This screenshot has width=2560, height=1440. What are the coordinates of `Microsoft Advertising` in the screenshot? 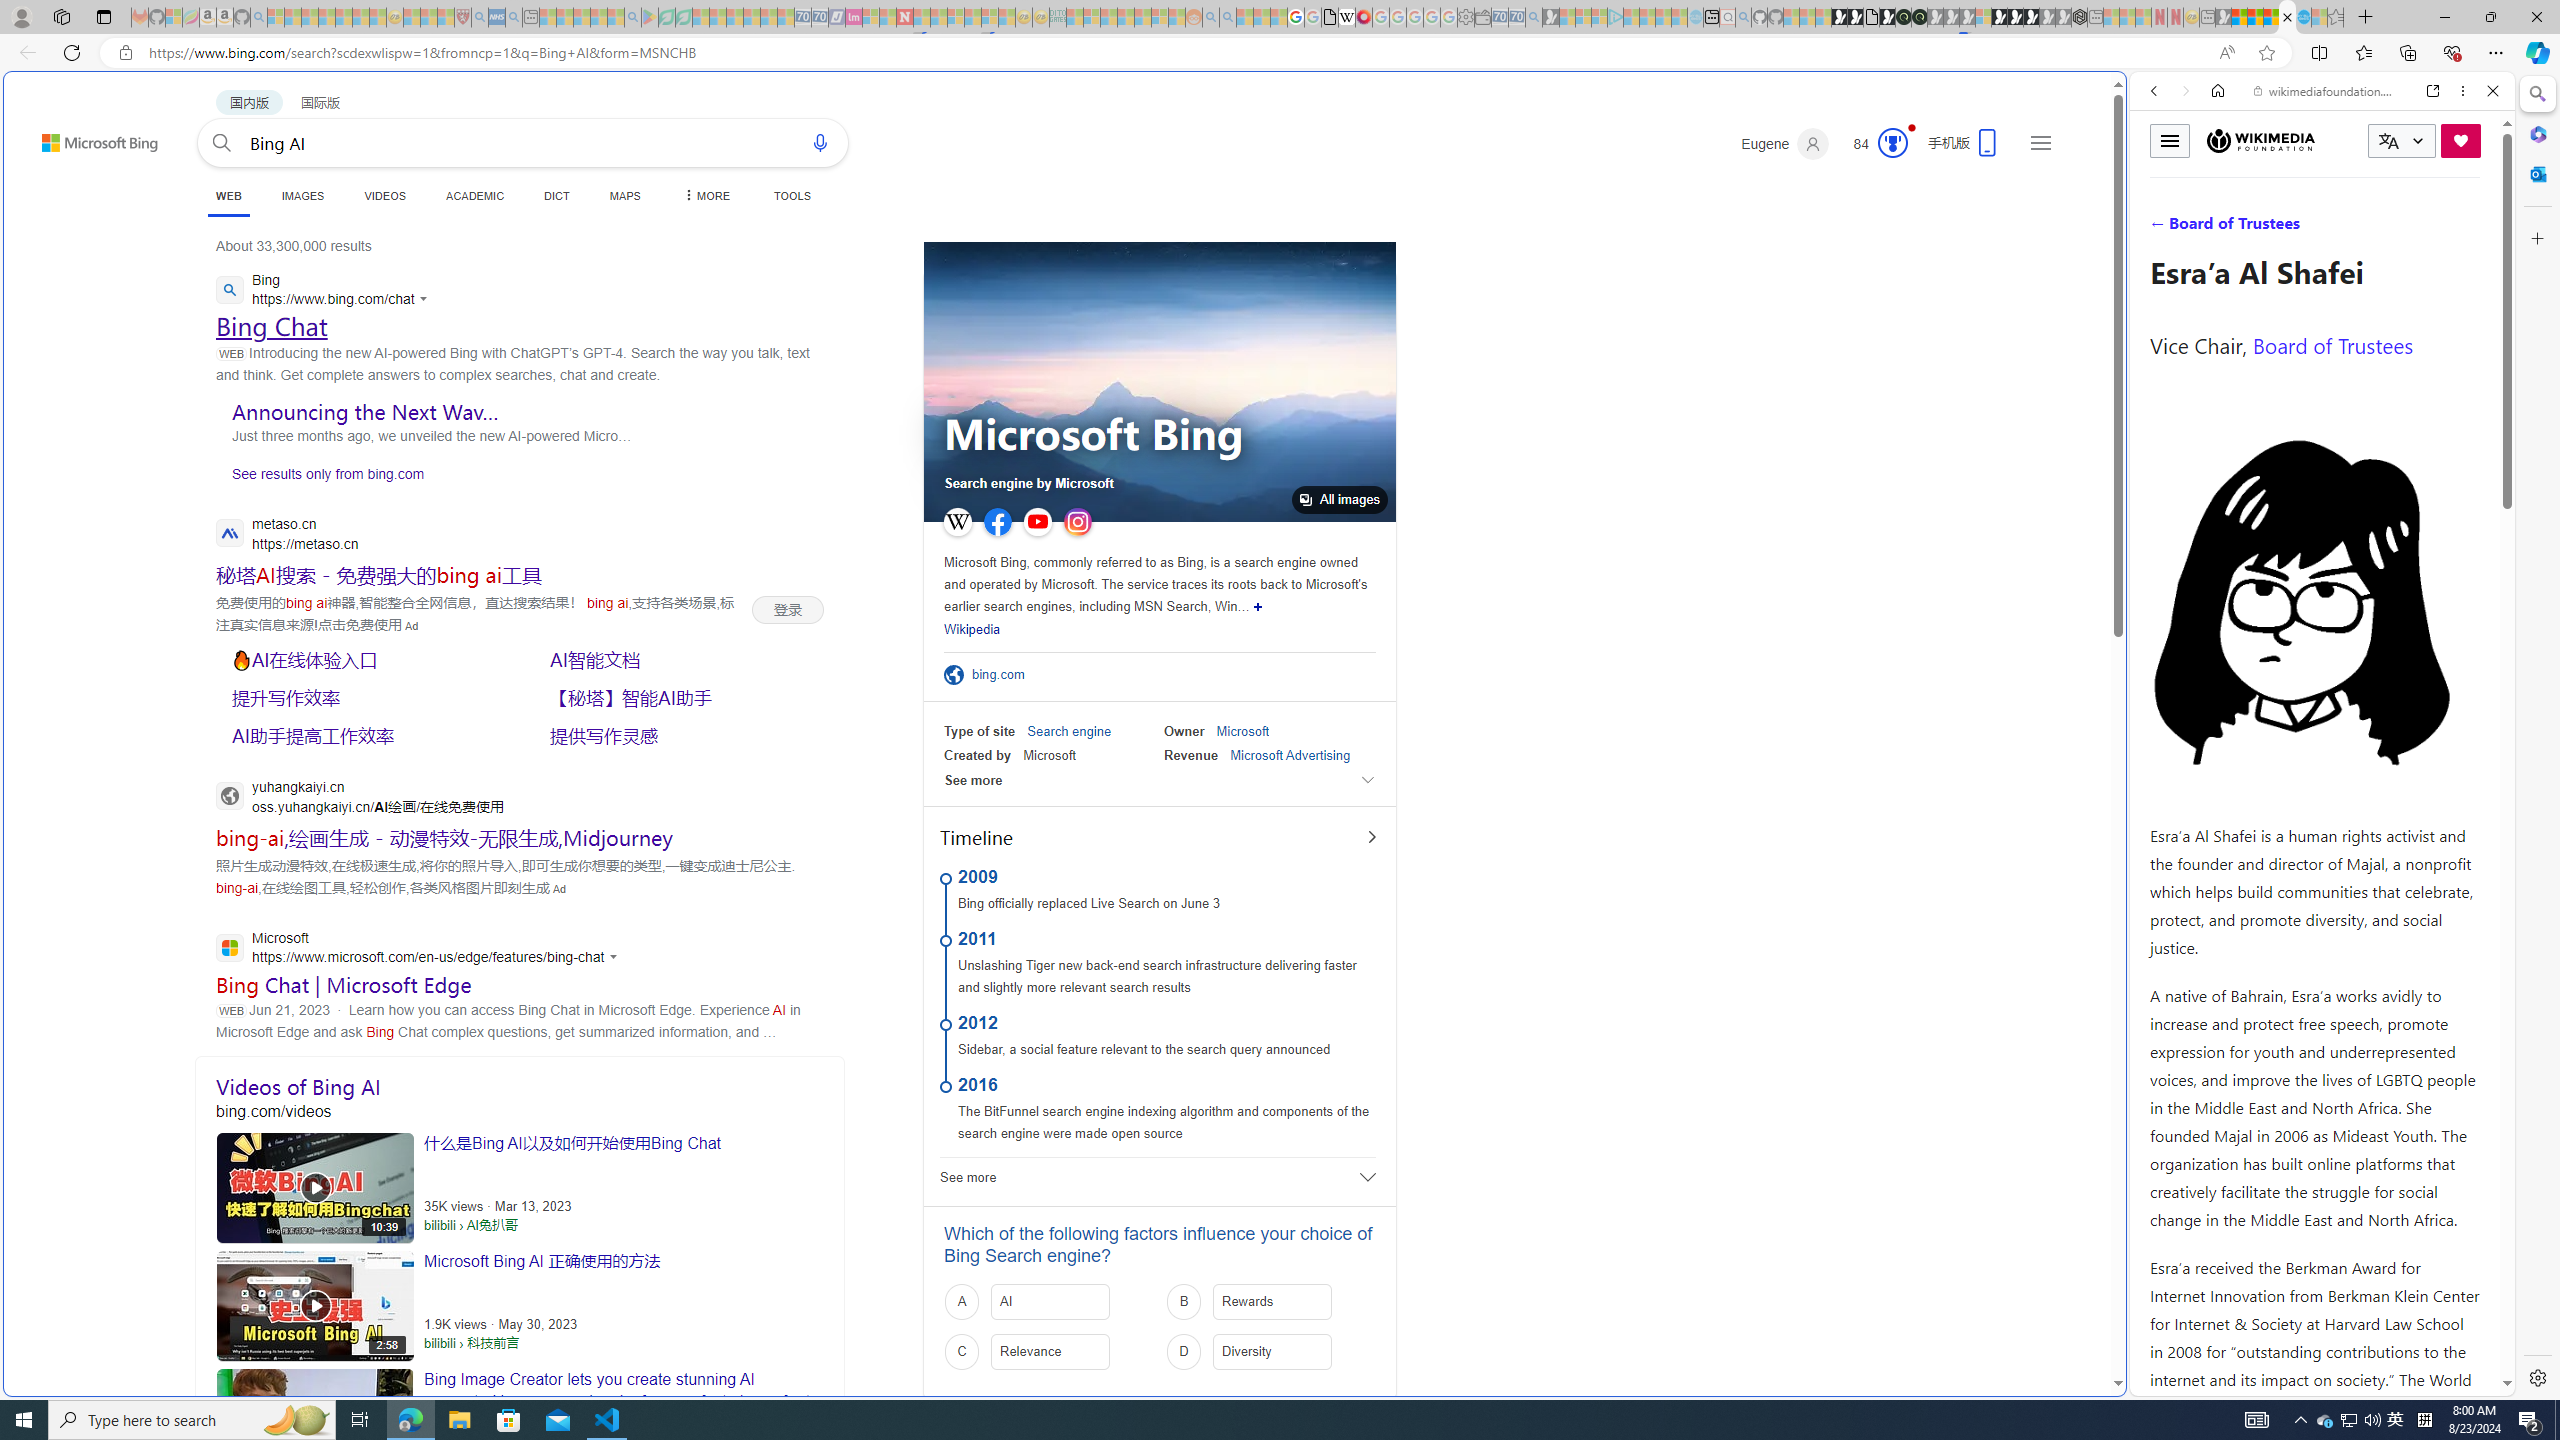 It's located at (1290, 755).